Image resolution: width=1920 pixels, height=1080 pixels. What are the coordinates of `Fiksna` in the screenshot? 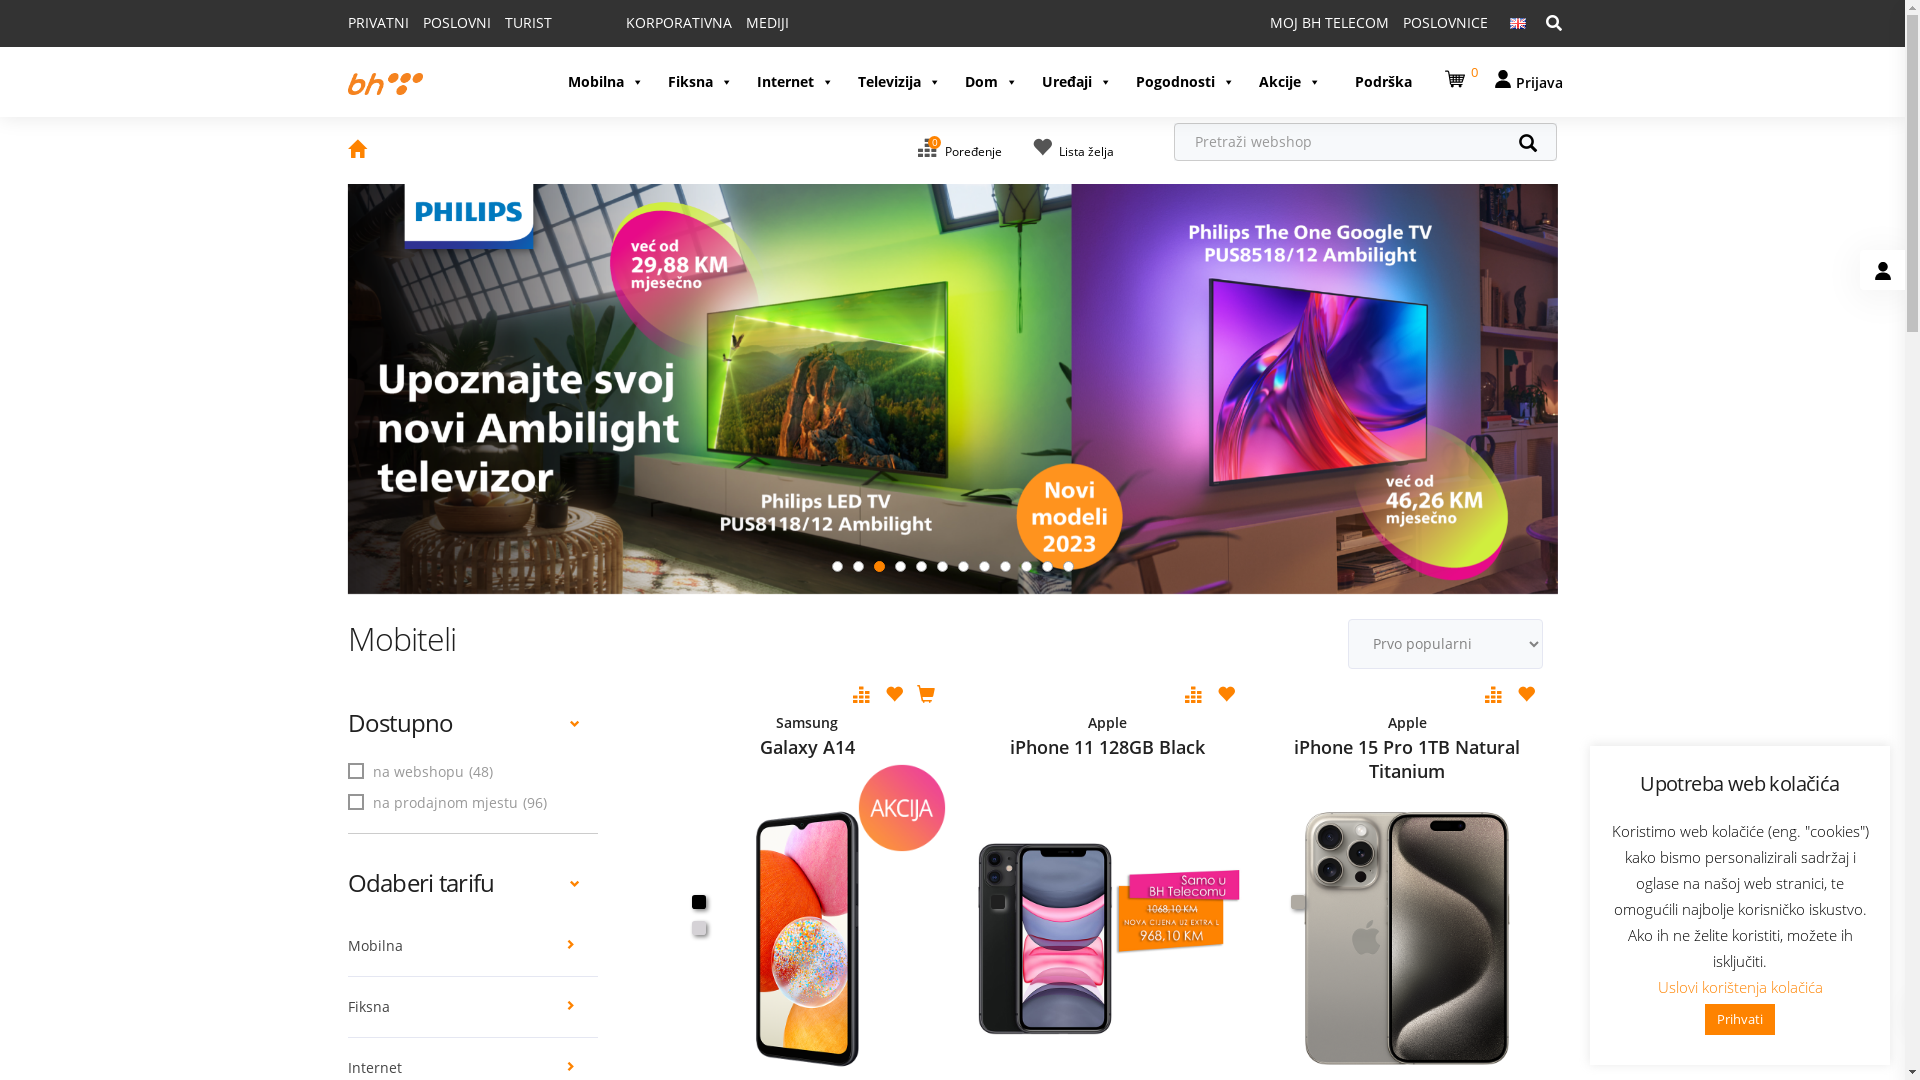 It's located at (700, 82).